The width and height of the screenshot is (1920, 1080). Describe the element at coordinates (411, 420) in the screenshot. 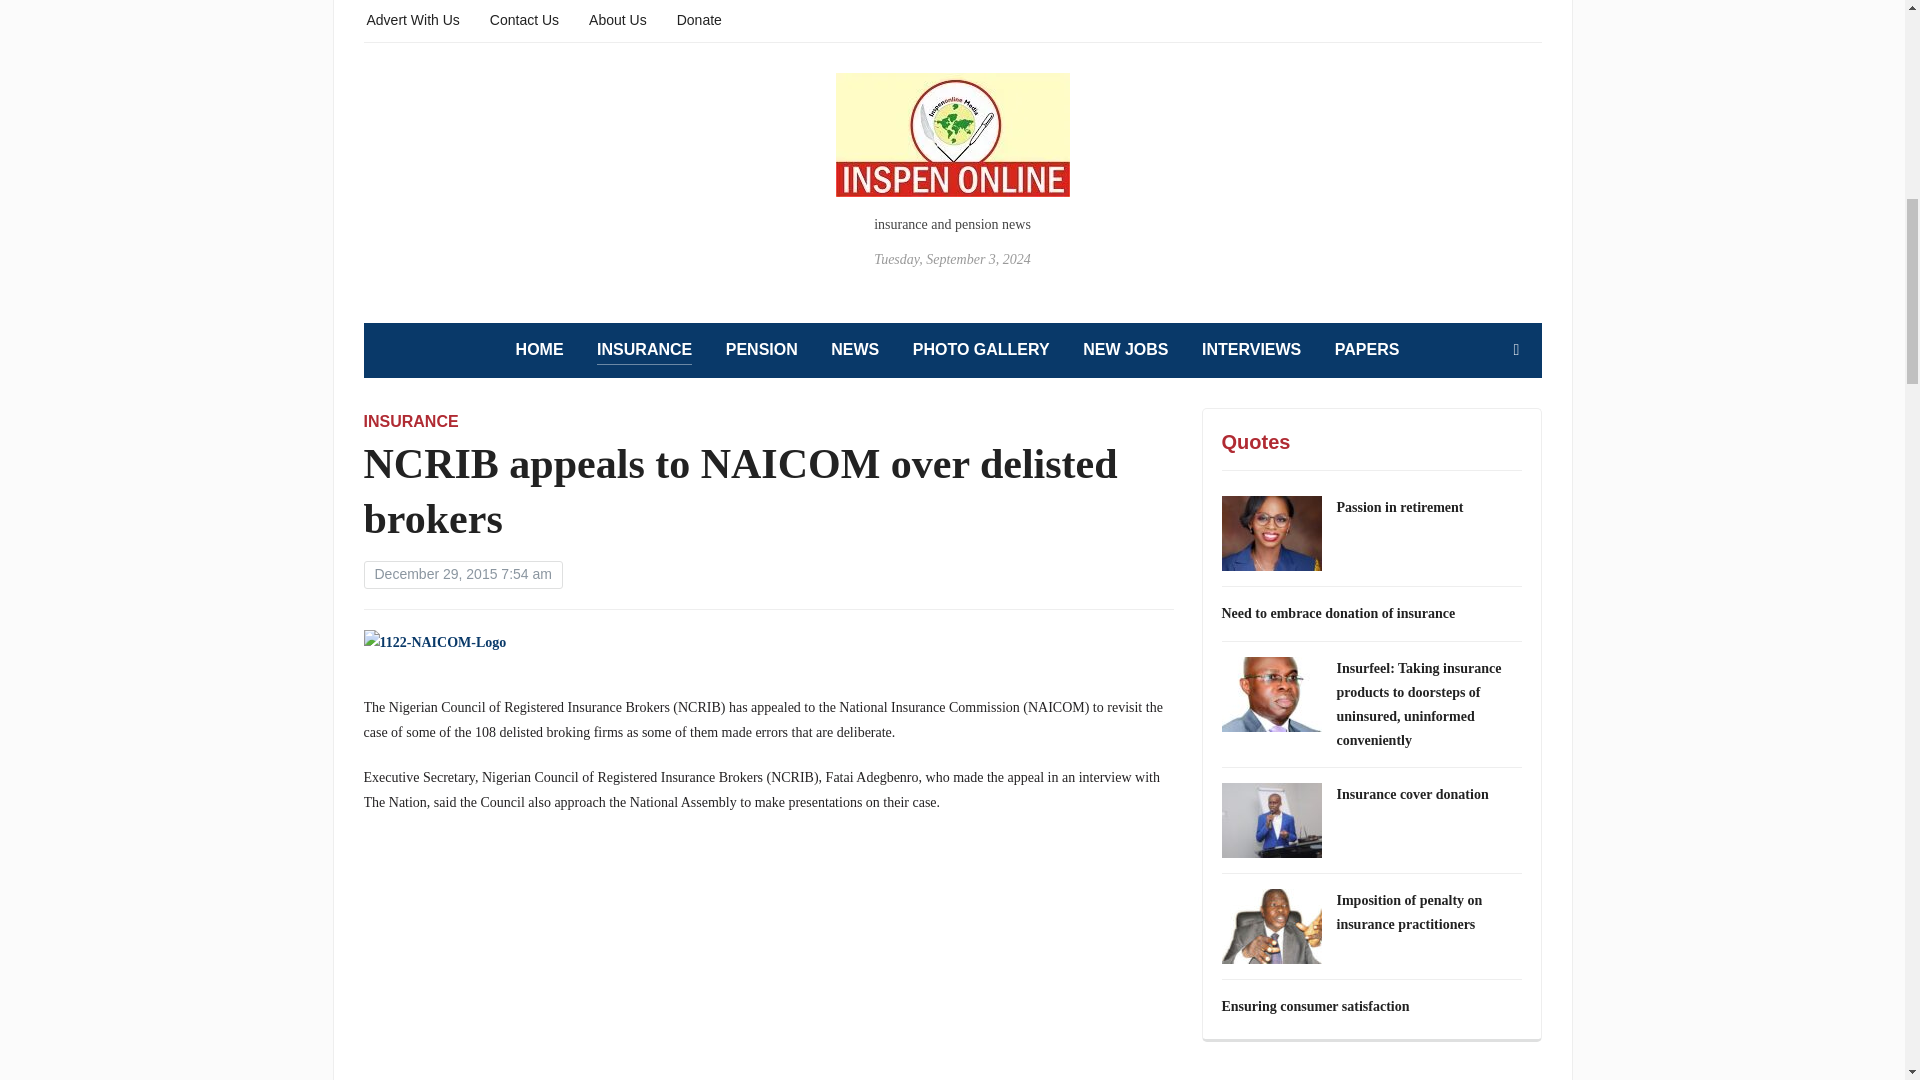

I see `INSURANCE` at that location.